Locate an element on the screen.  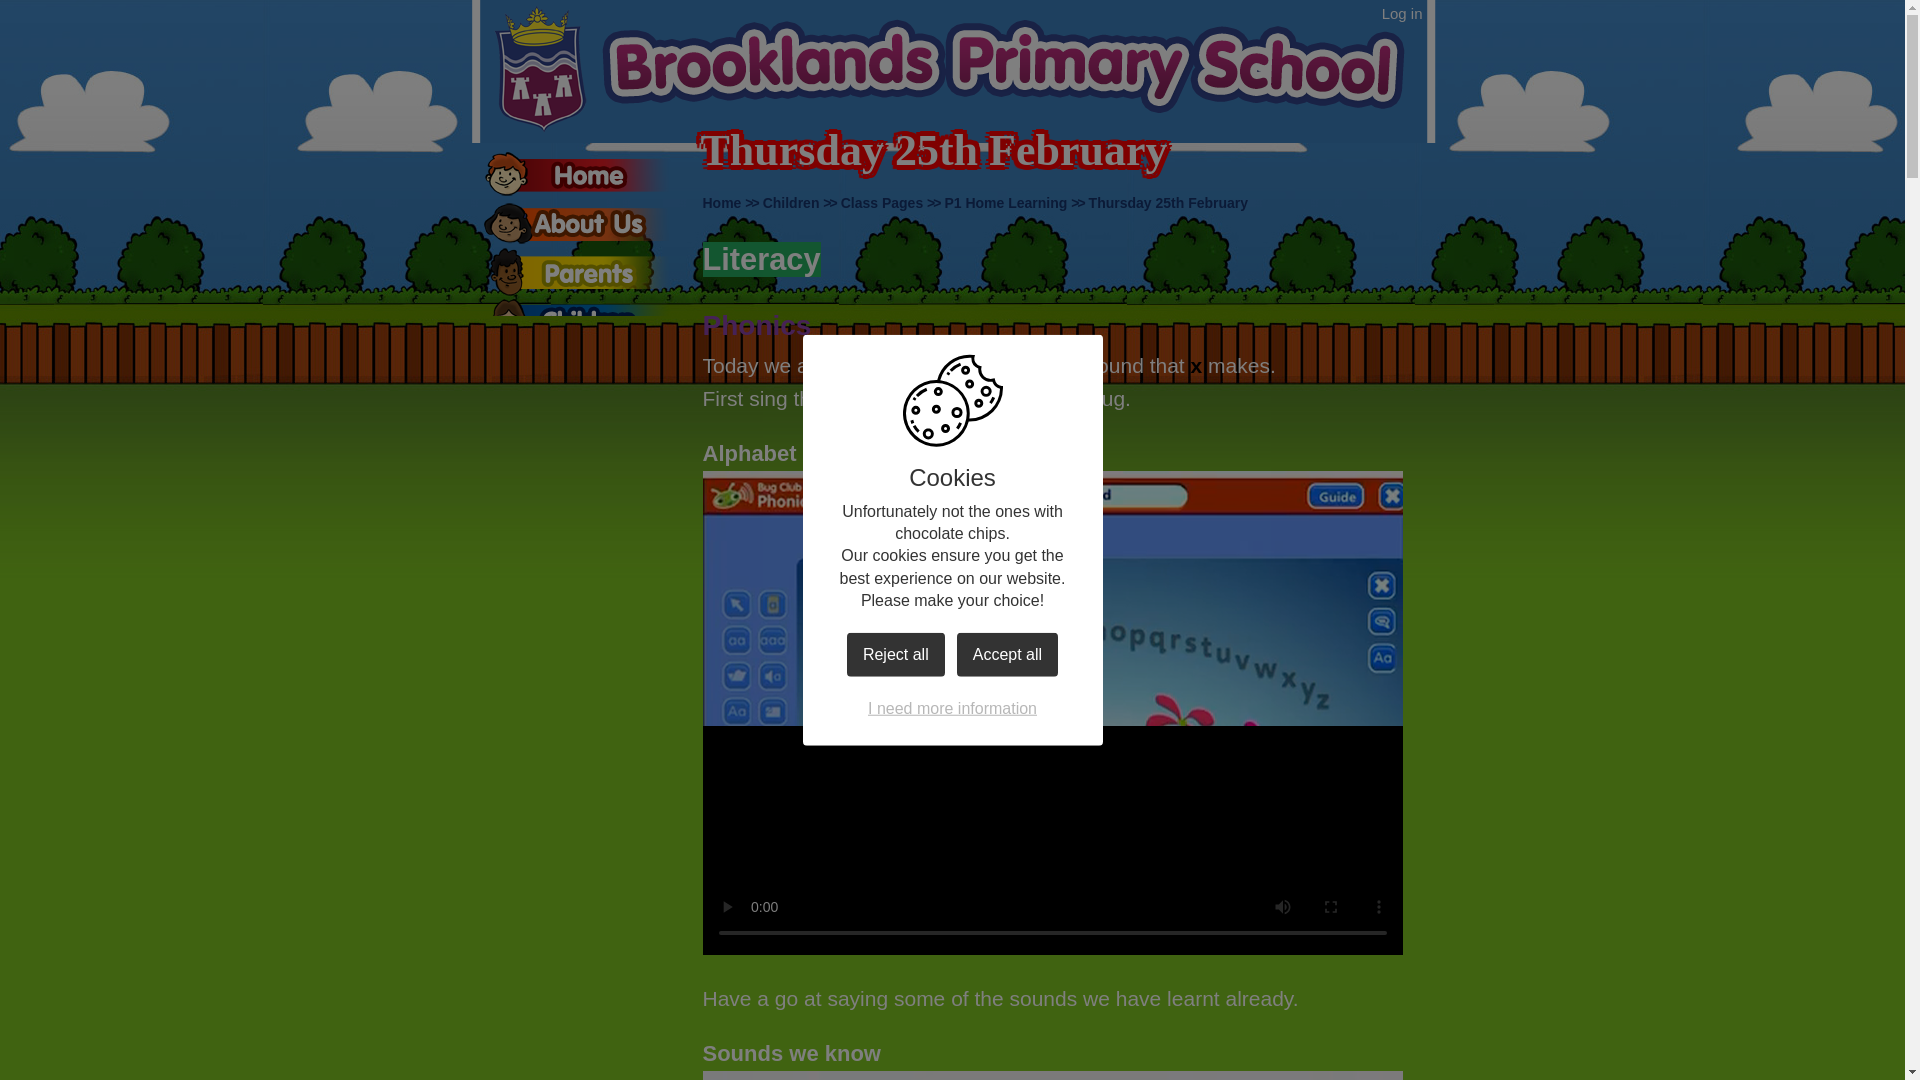
P1 Home Learning is located at coordinates (1006, 202).